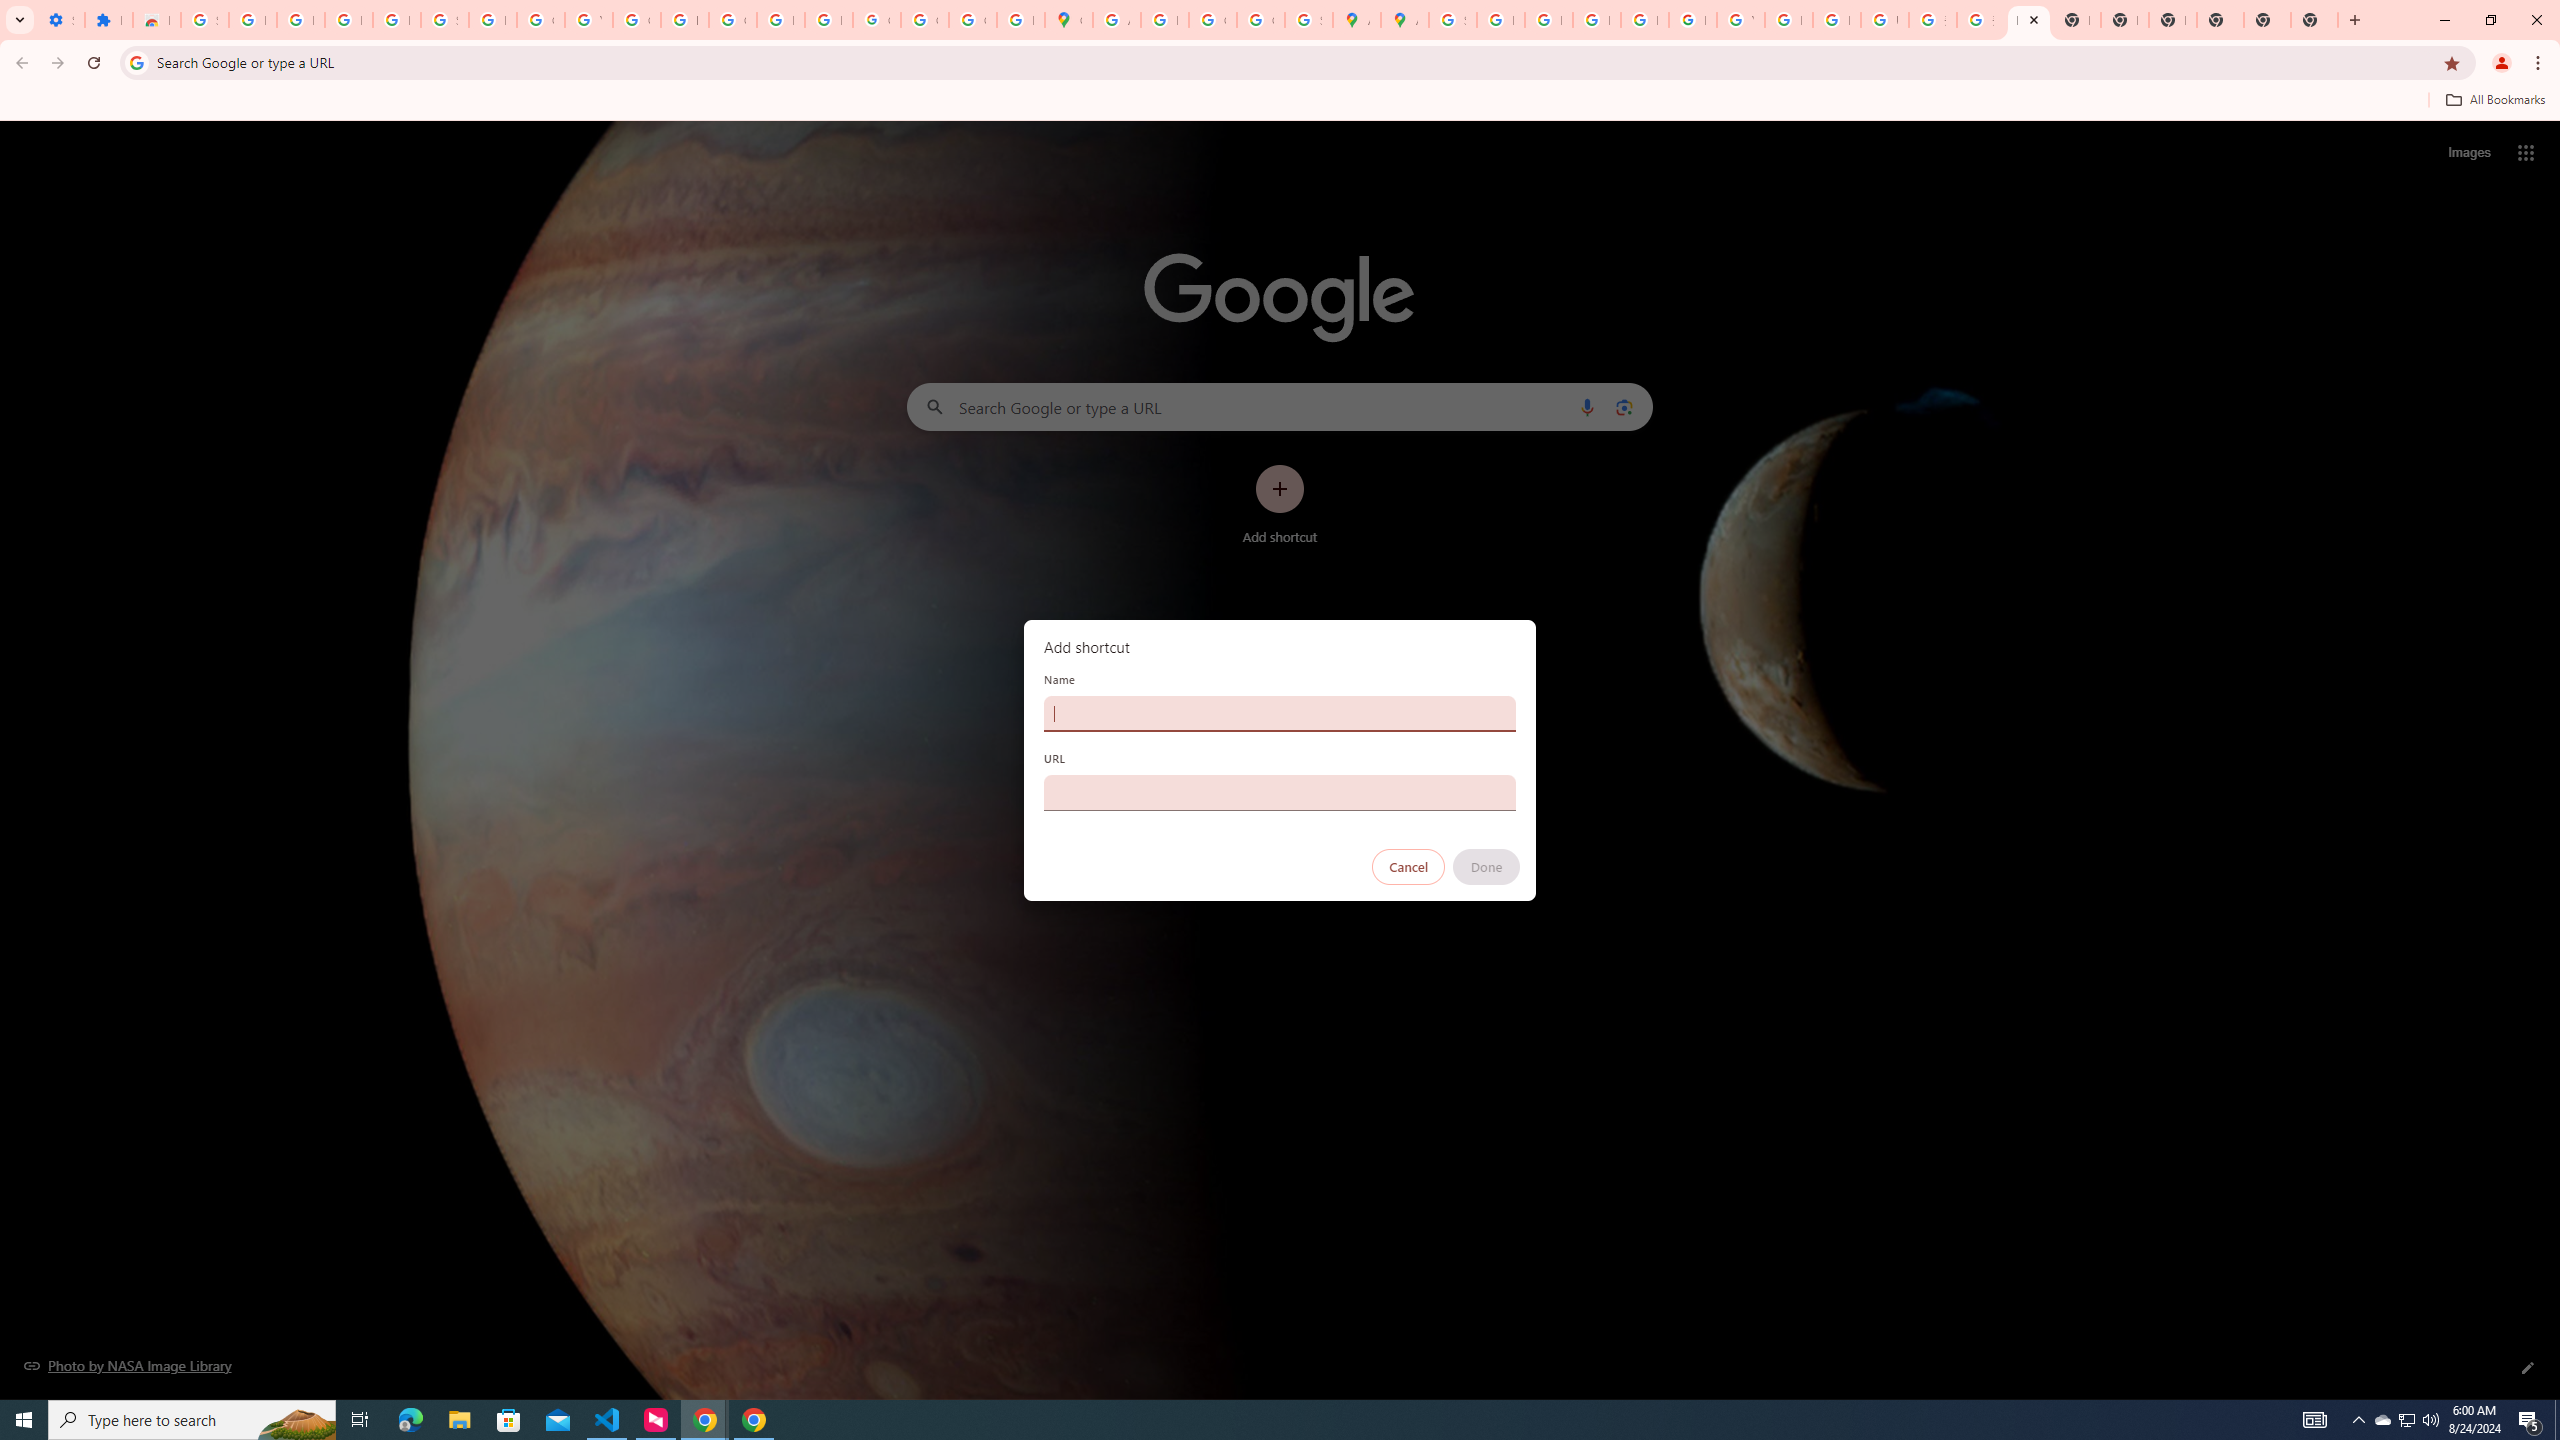 The height and width of the screenshot is (1440, 2560). Describe the element at coordinates (1308, 20) in the screenshot. I see `Safety in Our Products - Google Safety Center` at that location.